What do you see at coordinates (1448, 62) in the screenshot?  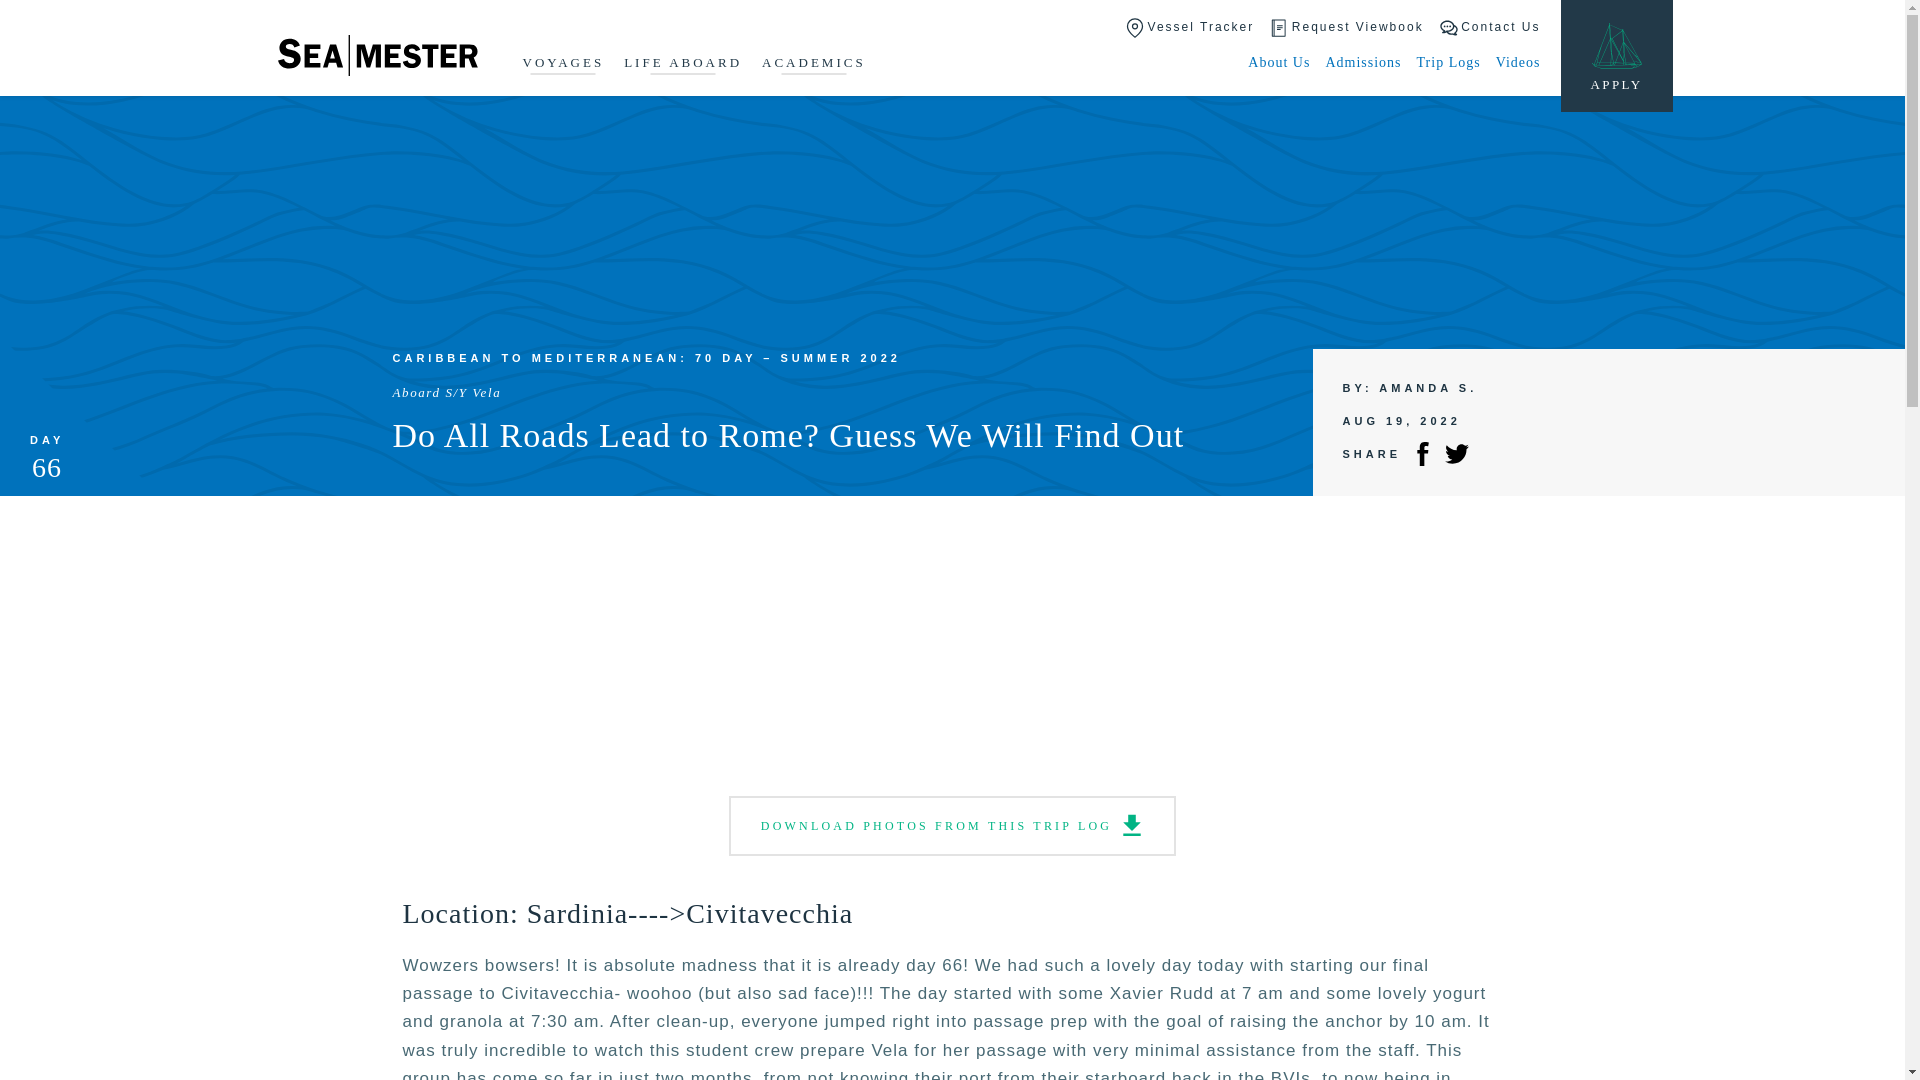 I see `Trip Logs` at bounding box center [1448, 62].